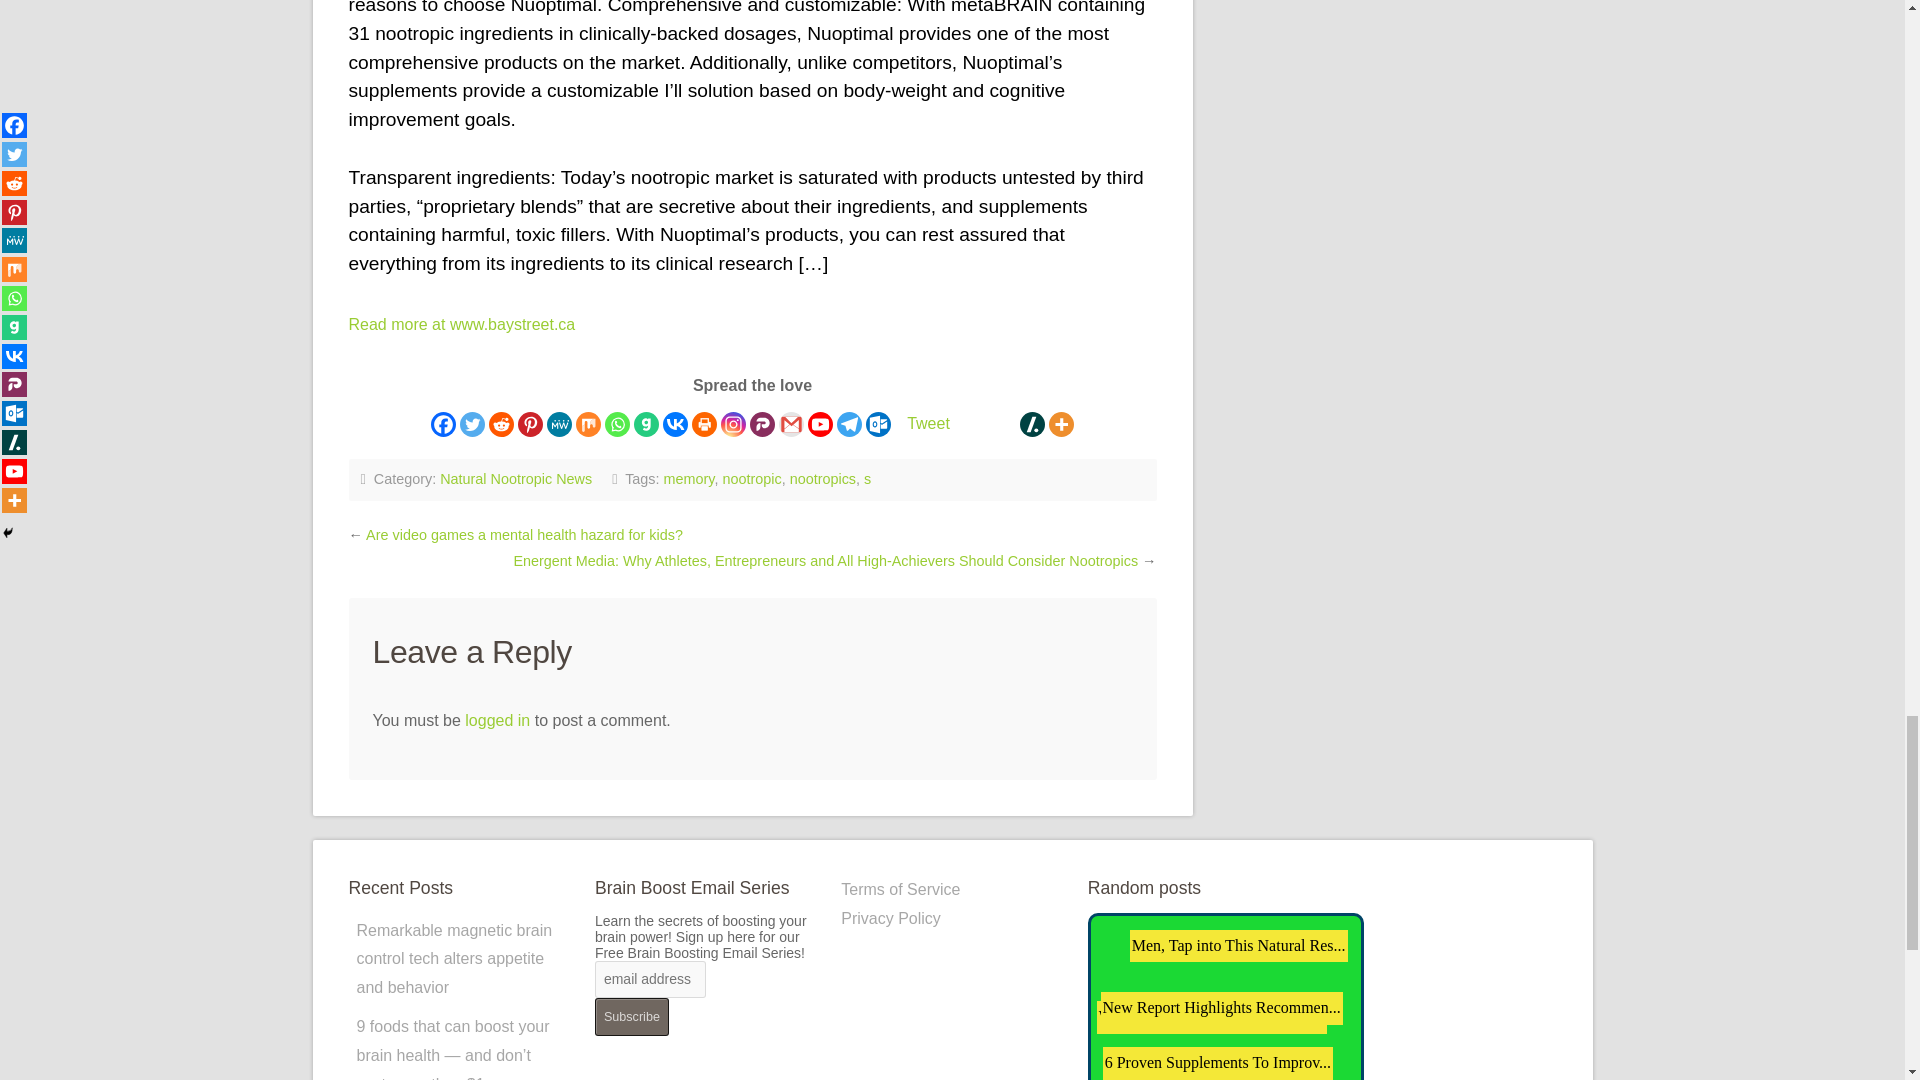  What do you see at coordinates (616, 424) in the screenshot?
I see `Whatsapp` at bounding box center [616, 424].